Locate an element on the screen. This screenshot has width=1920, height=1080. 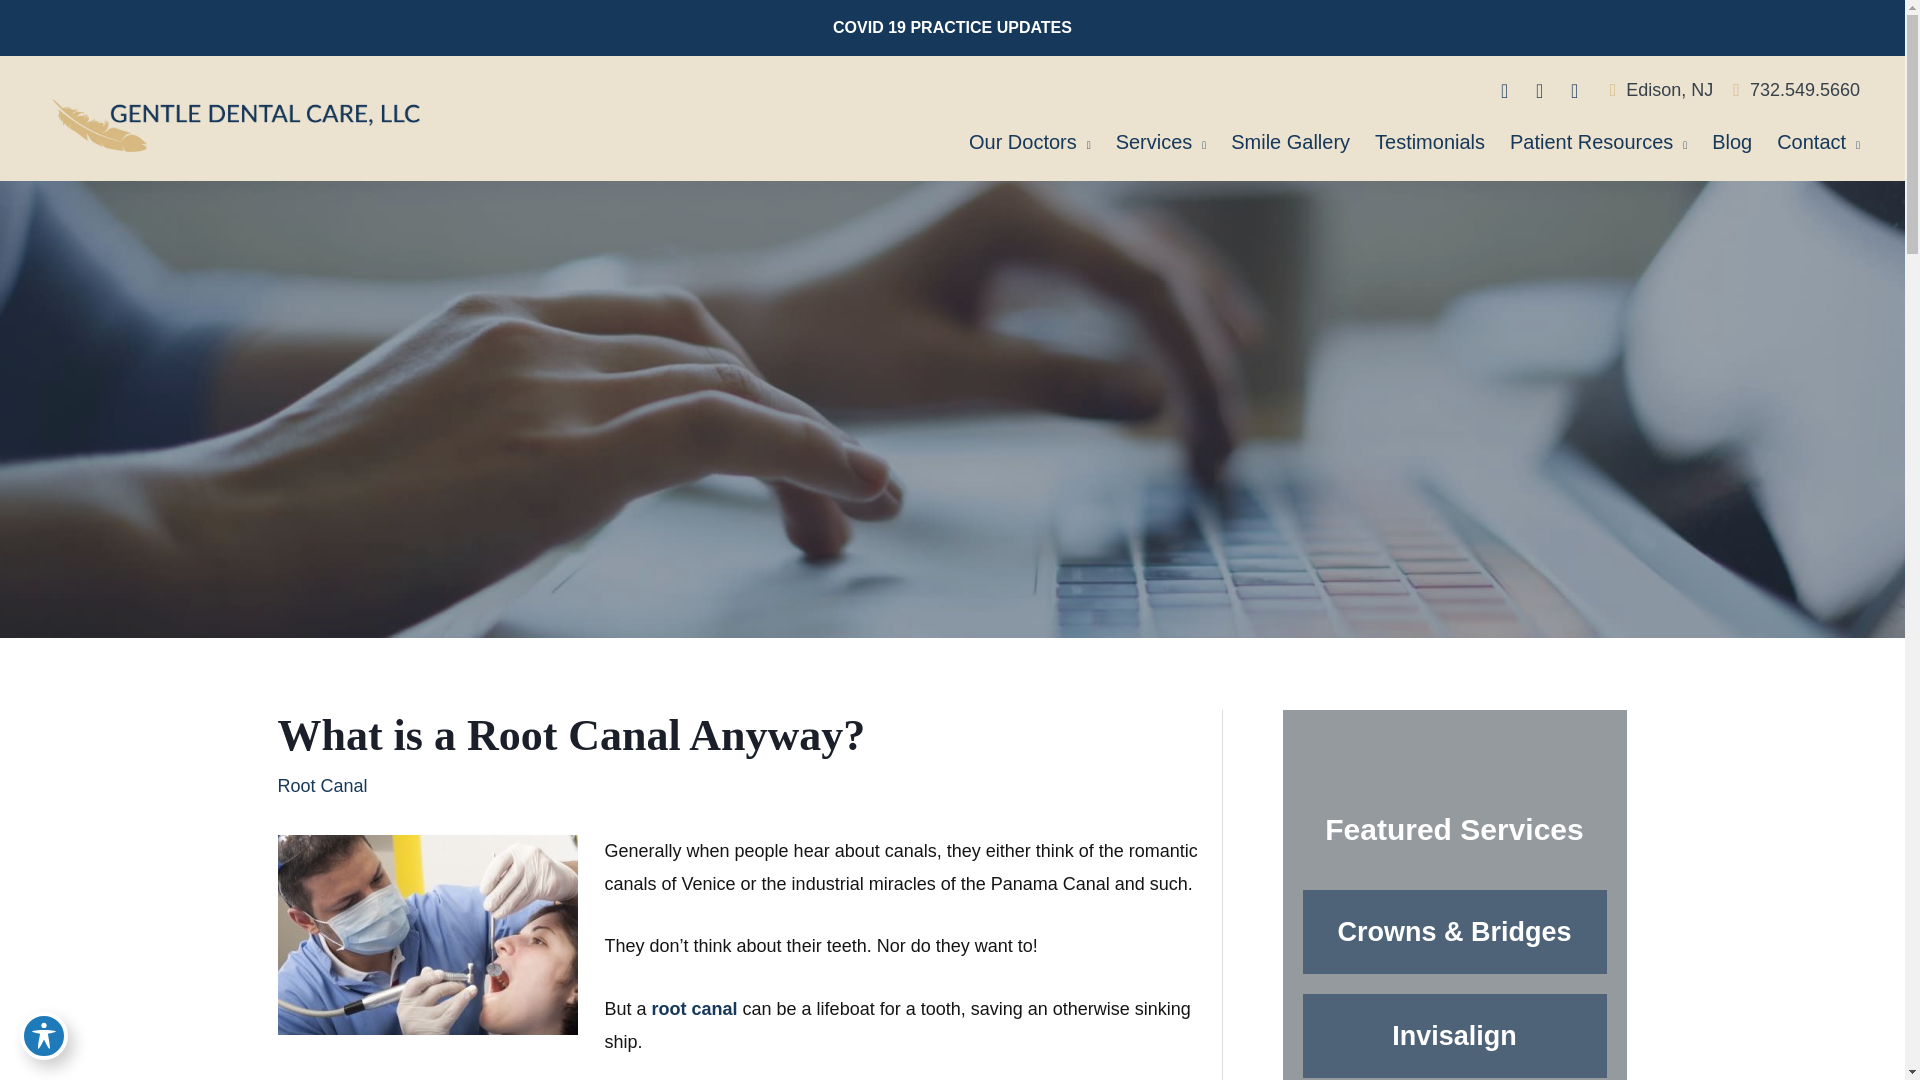
Testimonials is located at coordinates (1438, 146).